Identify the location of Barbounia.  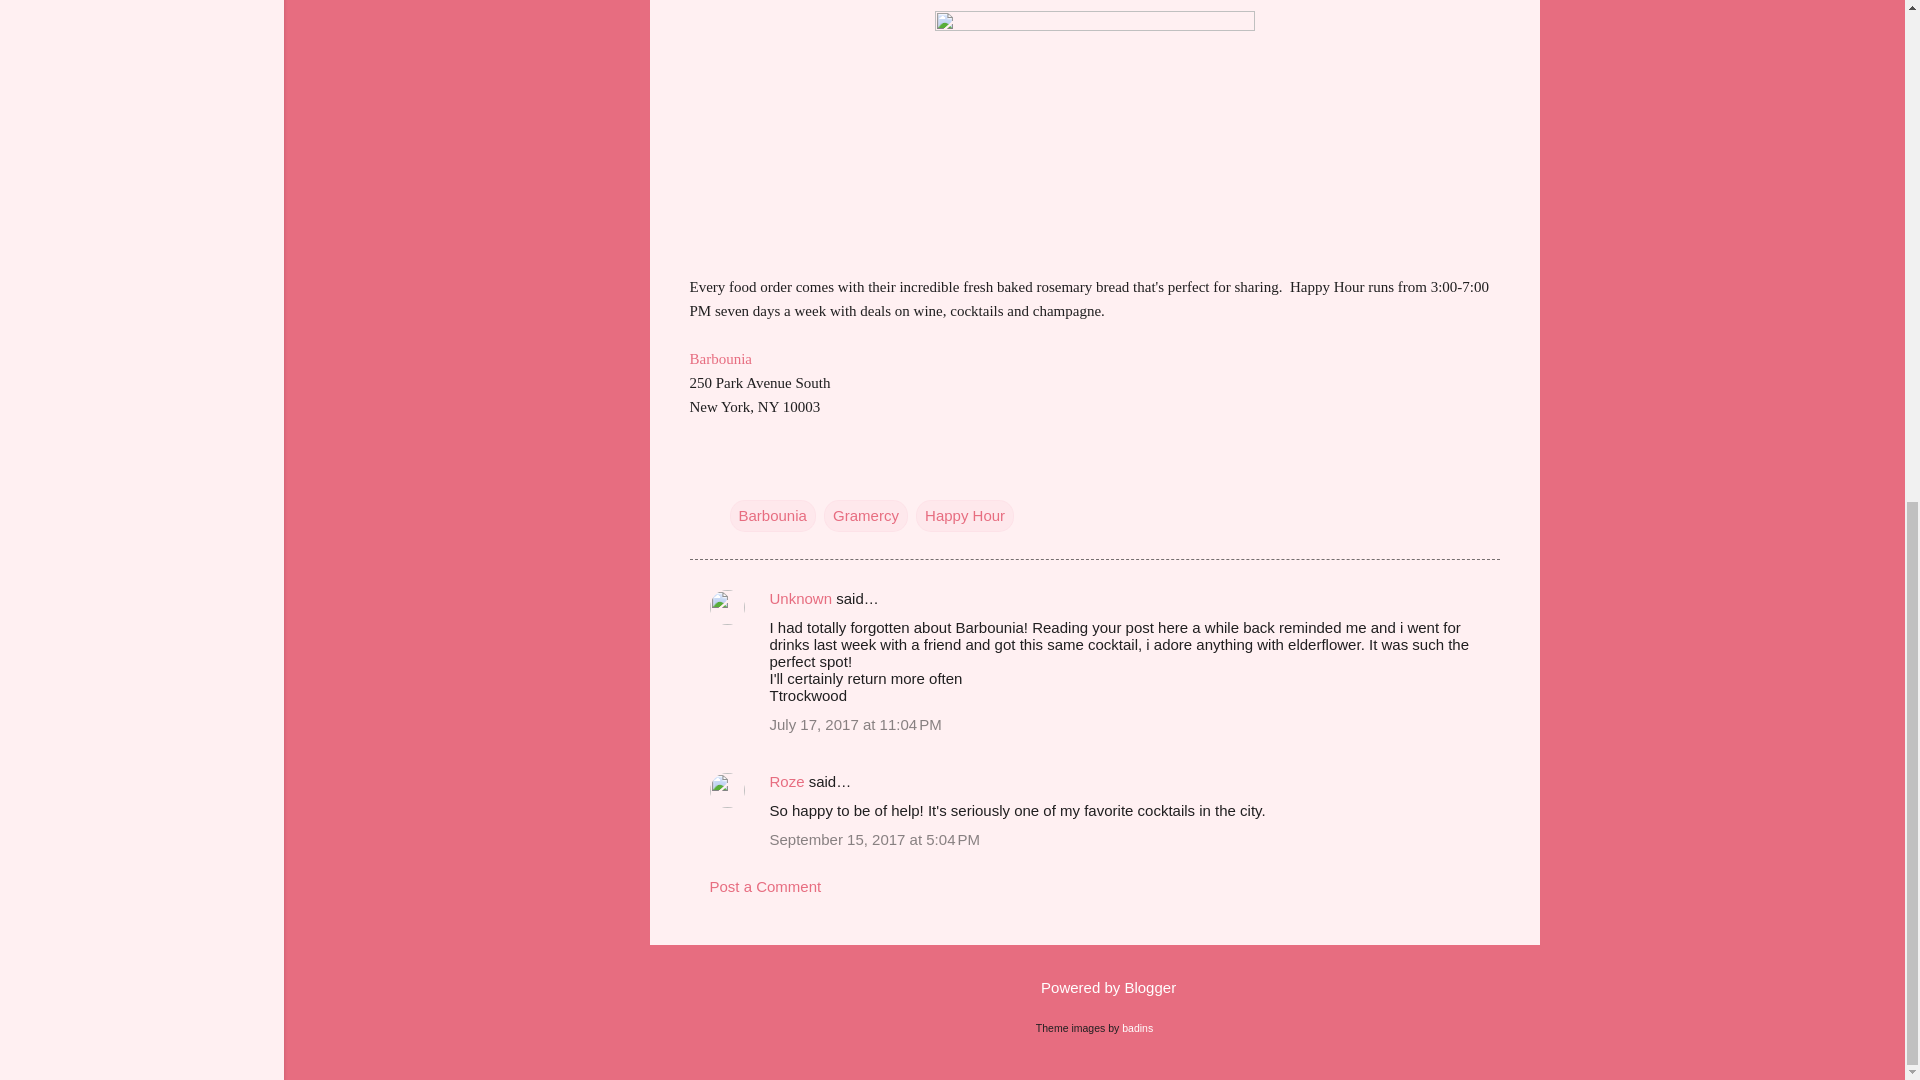
(772, 516).